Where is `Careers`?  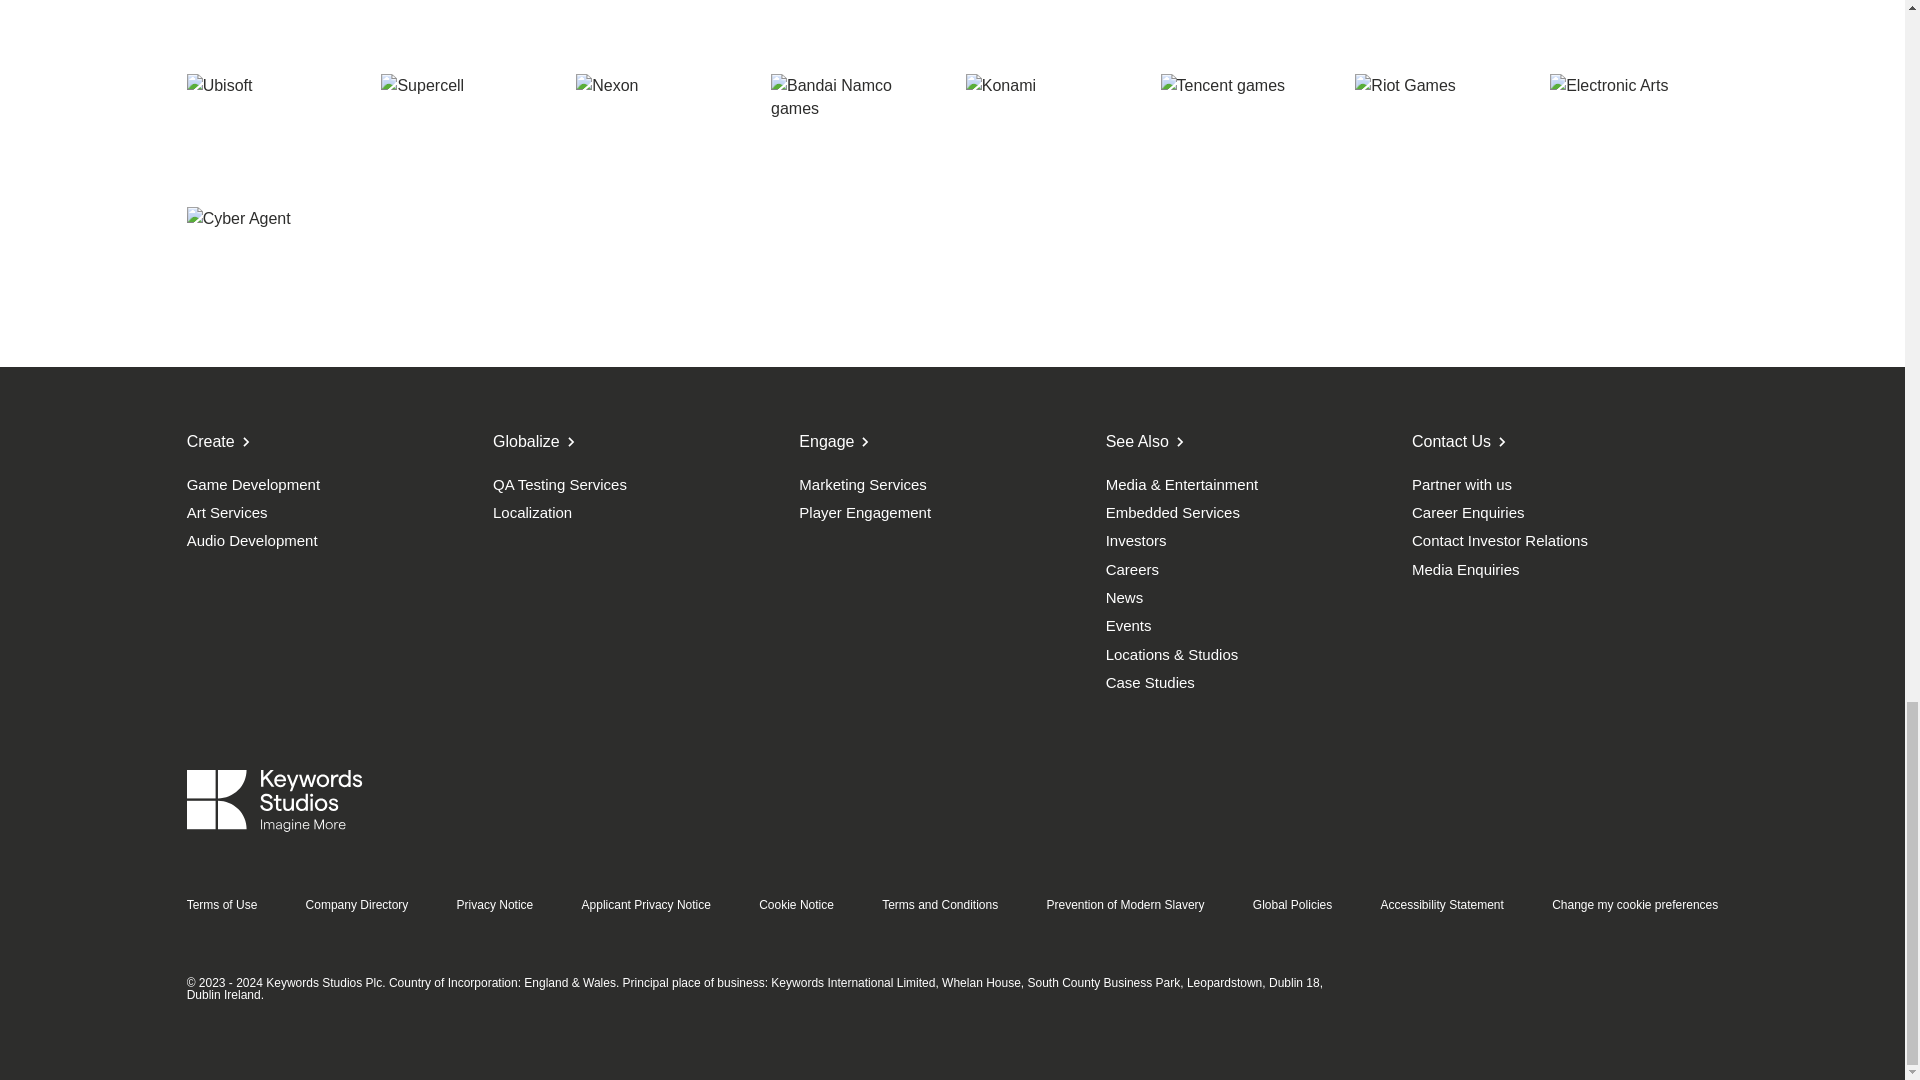
Careers is located at coordinates (1251, 568).